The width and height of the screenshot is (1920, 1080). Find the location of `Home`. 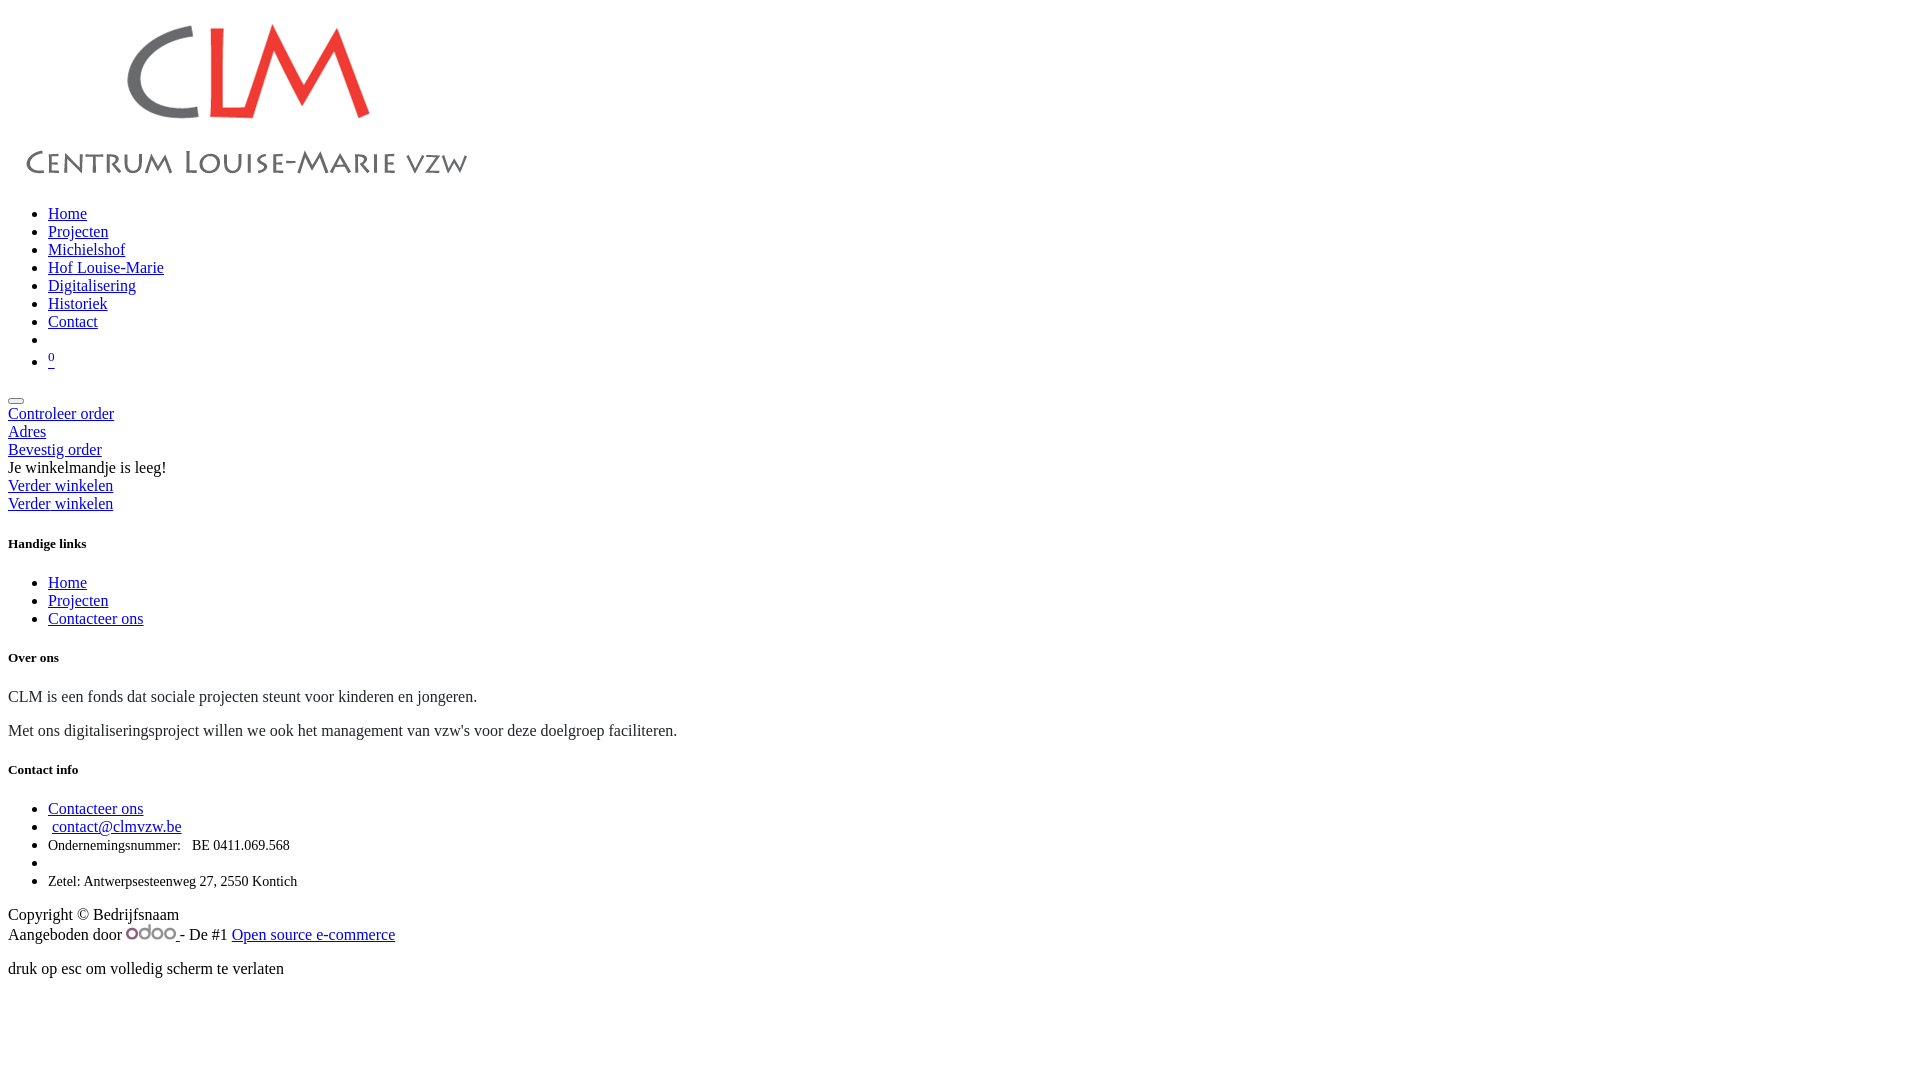

Home is located at coordinates (68, 214).